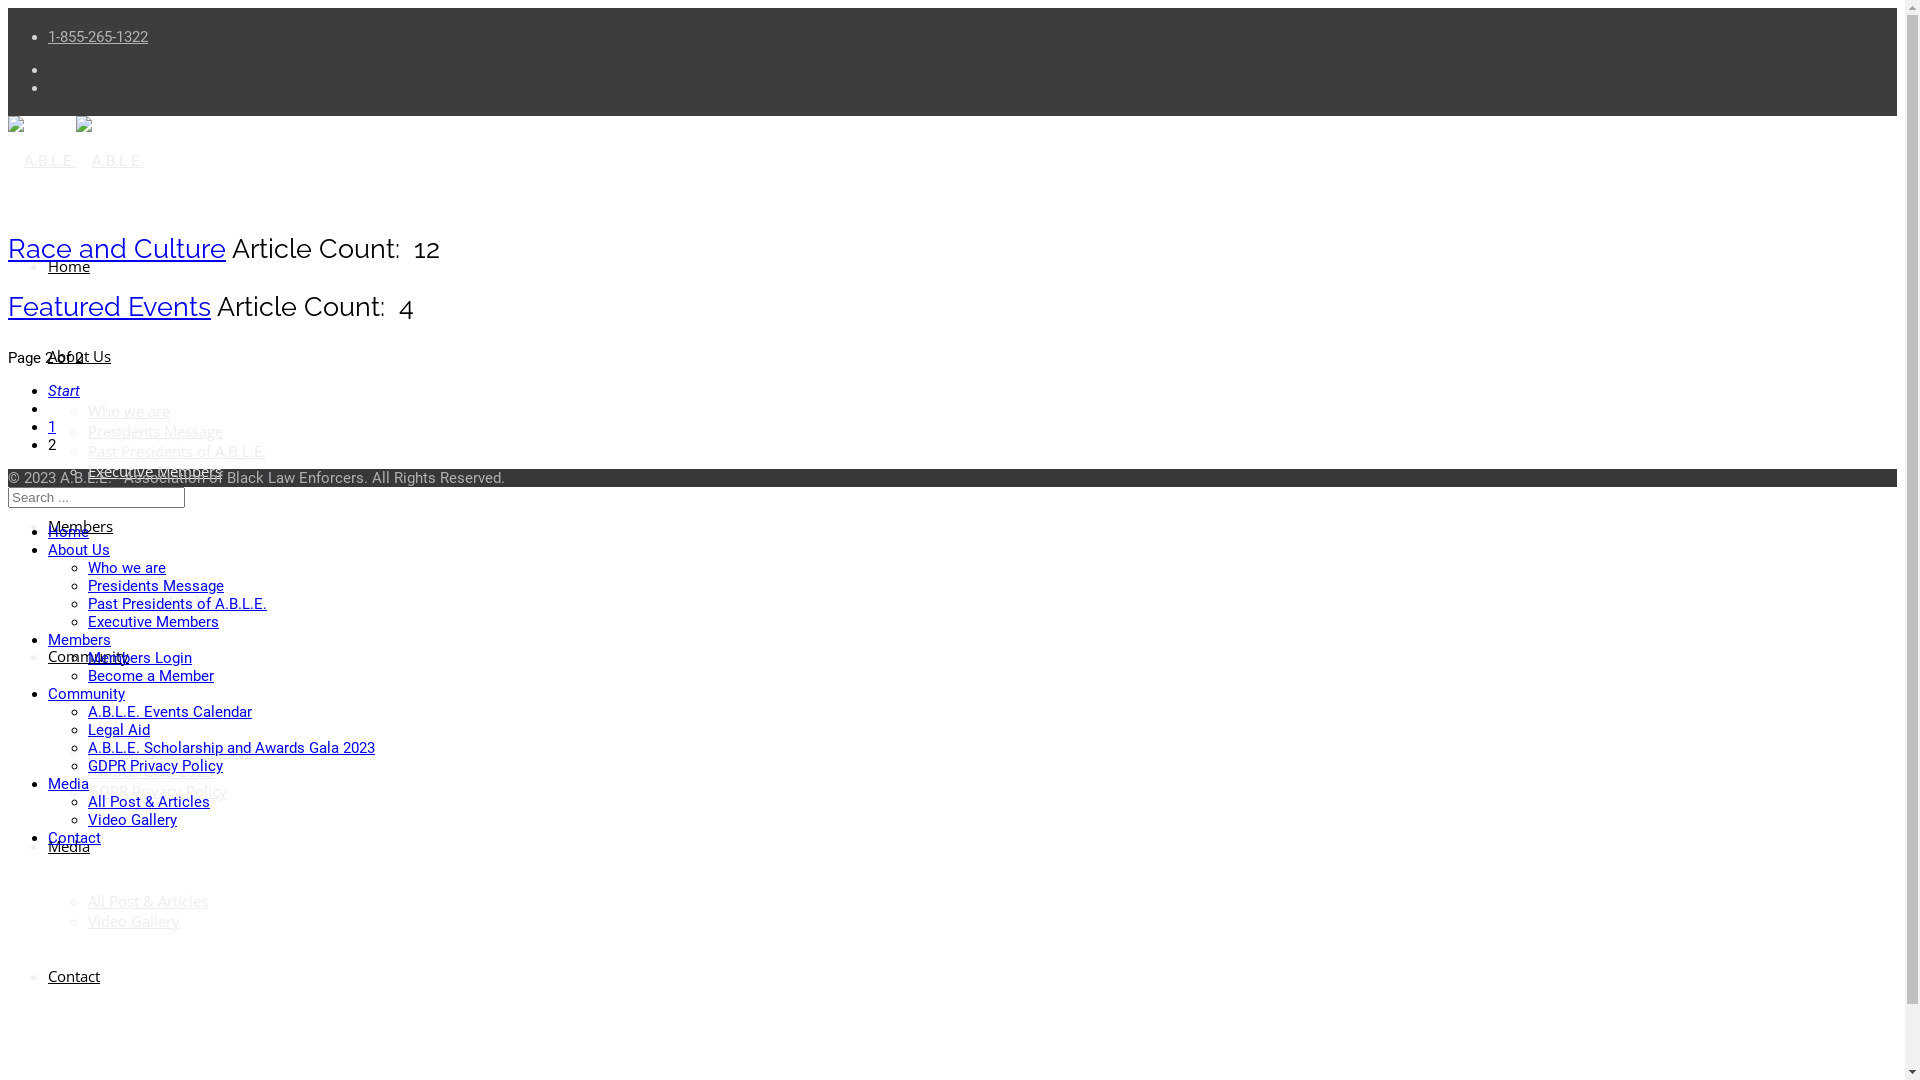 Image resolution: width=1920 pixels, height=1080 pixels. I want to click on Contact, so click(74, 976).